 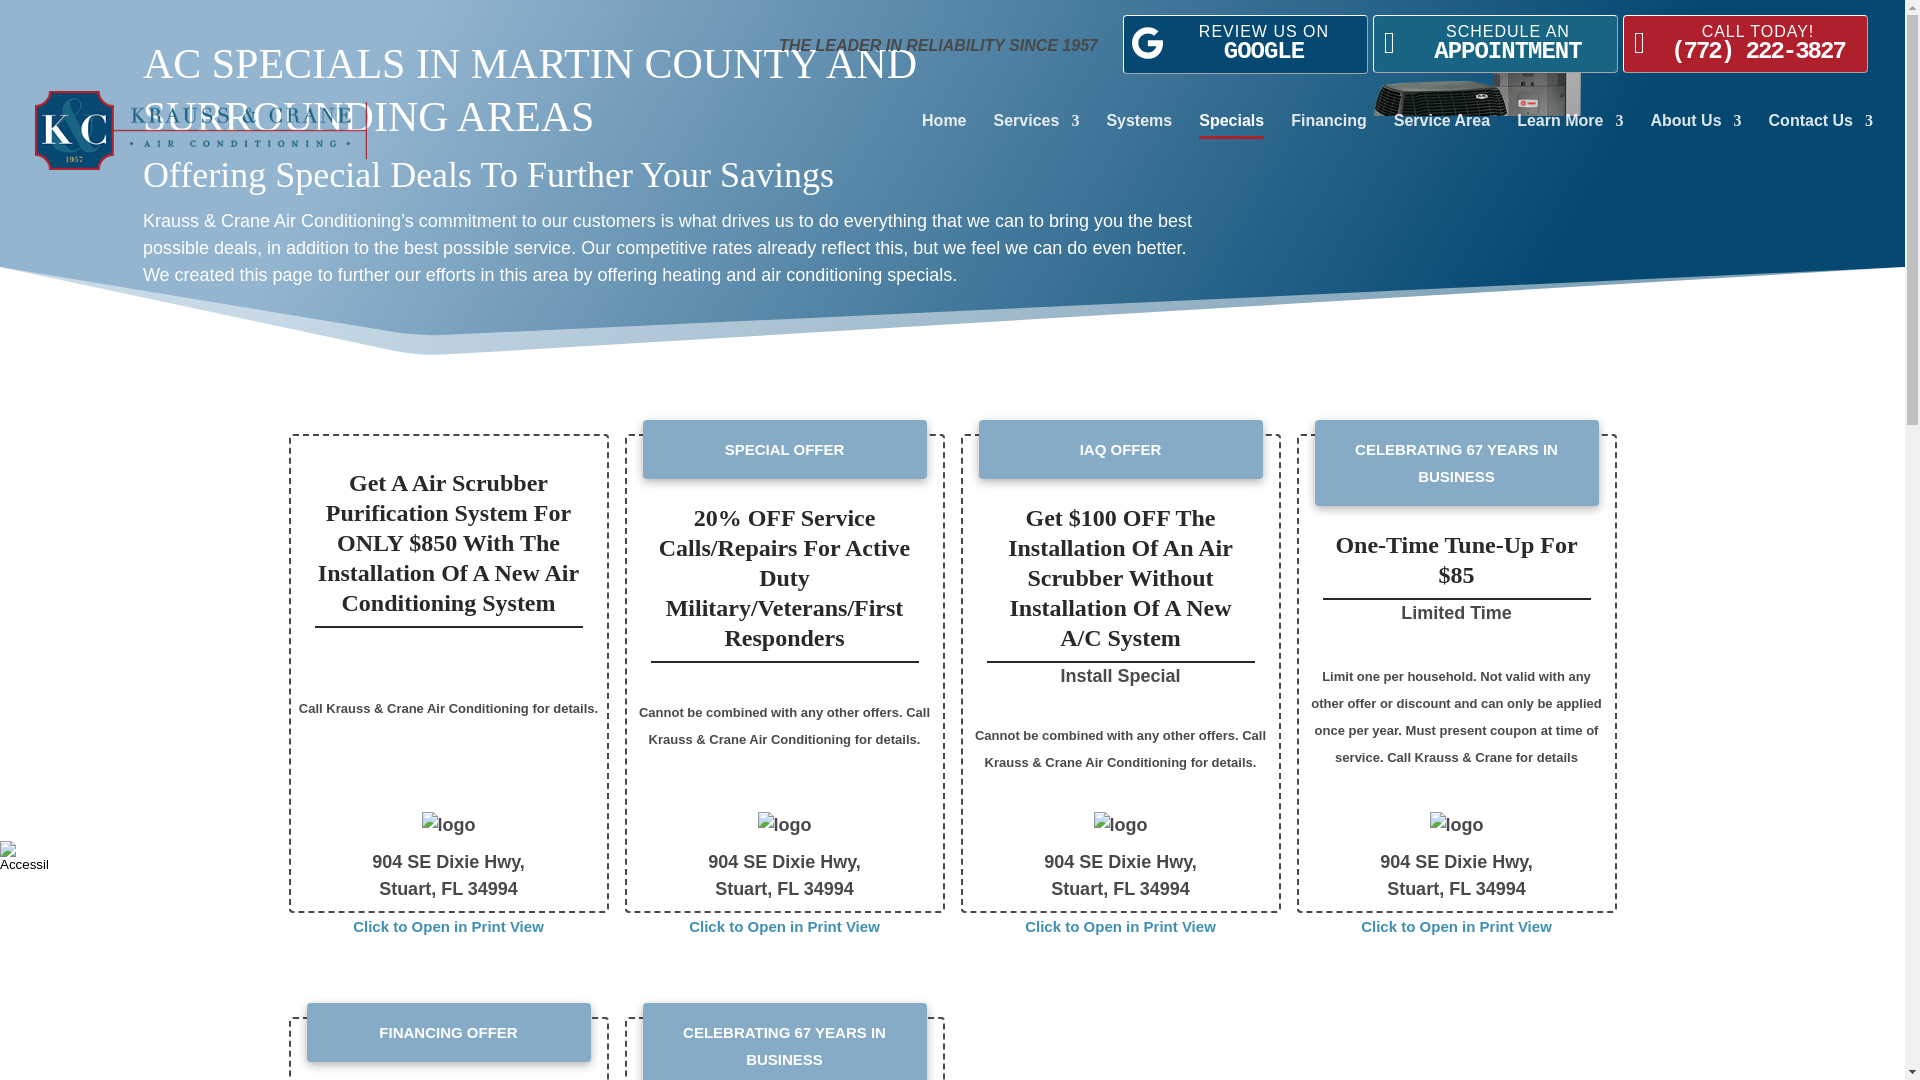 I want to click on Services, so click(x=943, y=138).